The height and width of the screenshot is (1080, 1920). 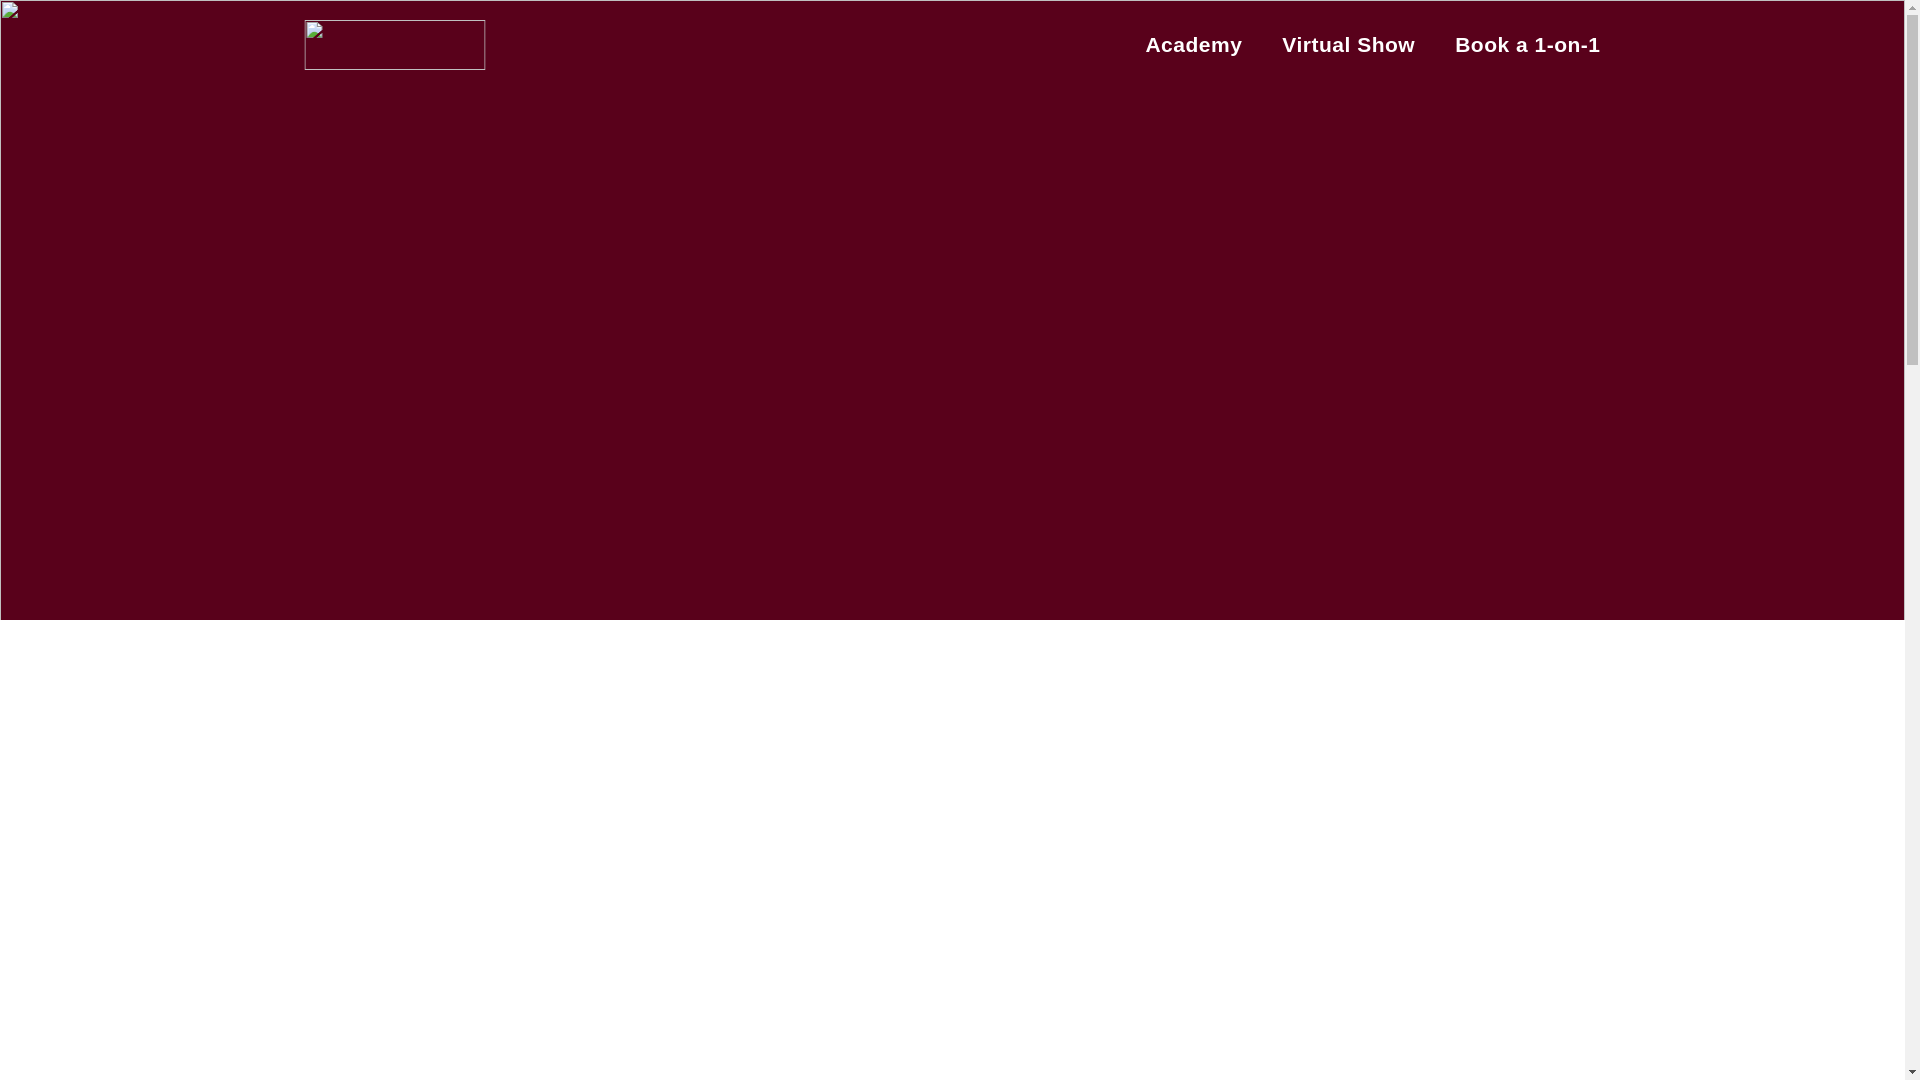 What do you see at coordinates (1527, 44) in the screenshot?
I see `Book a 1-on-1` at bounding box center [1527, 44].